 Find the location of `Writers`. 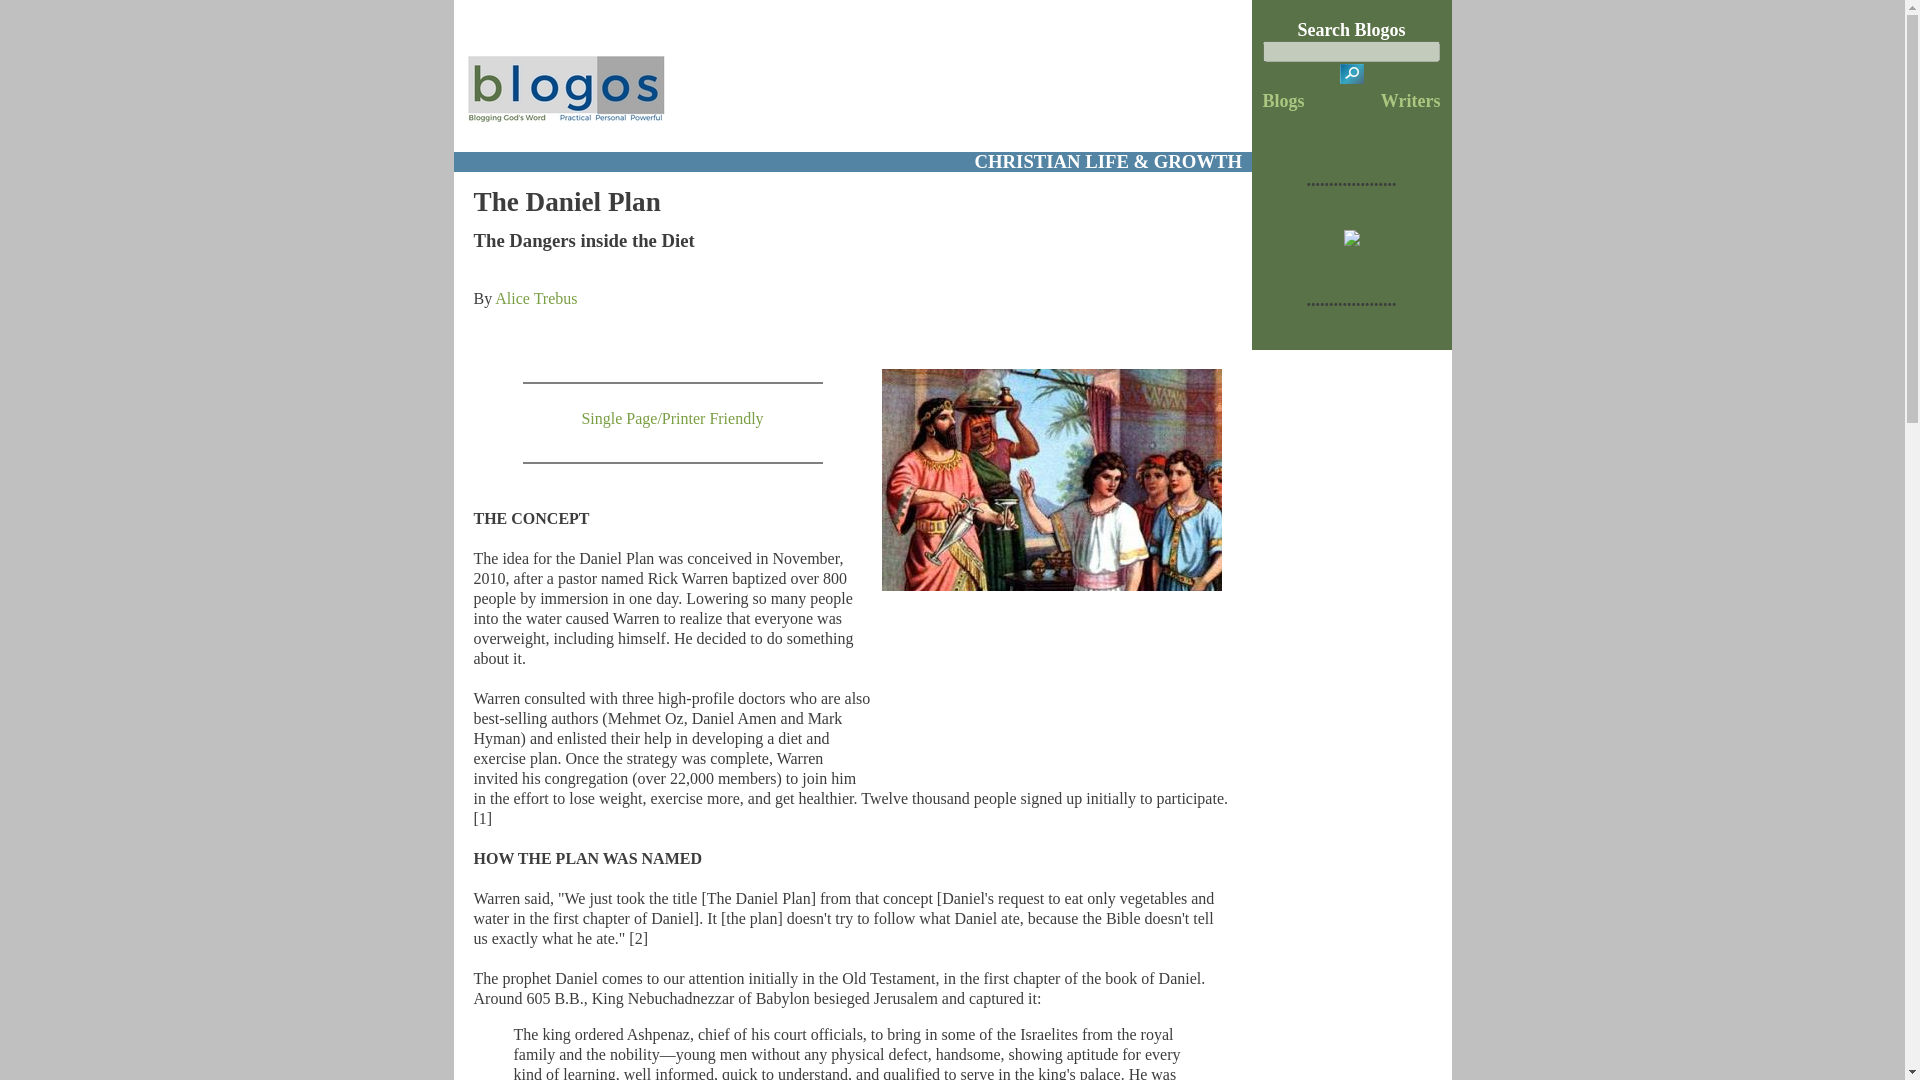

Writers is located at coordinates (1410, 100).